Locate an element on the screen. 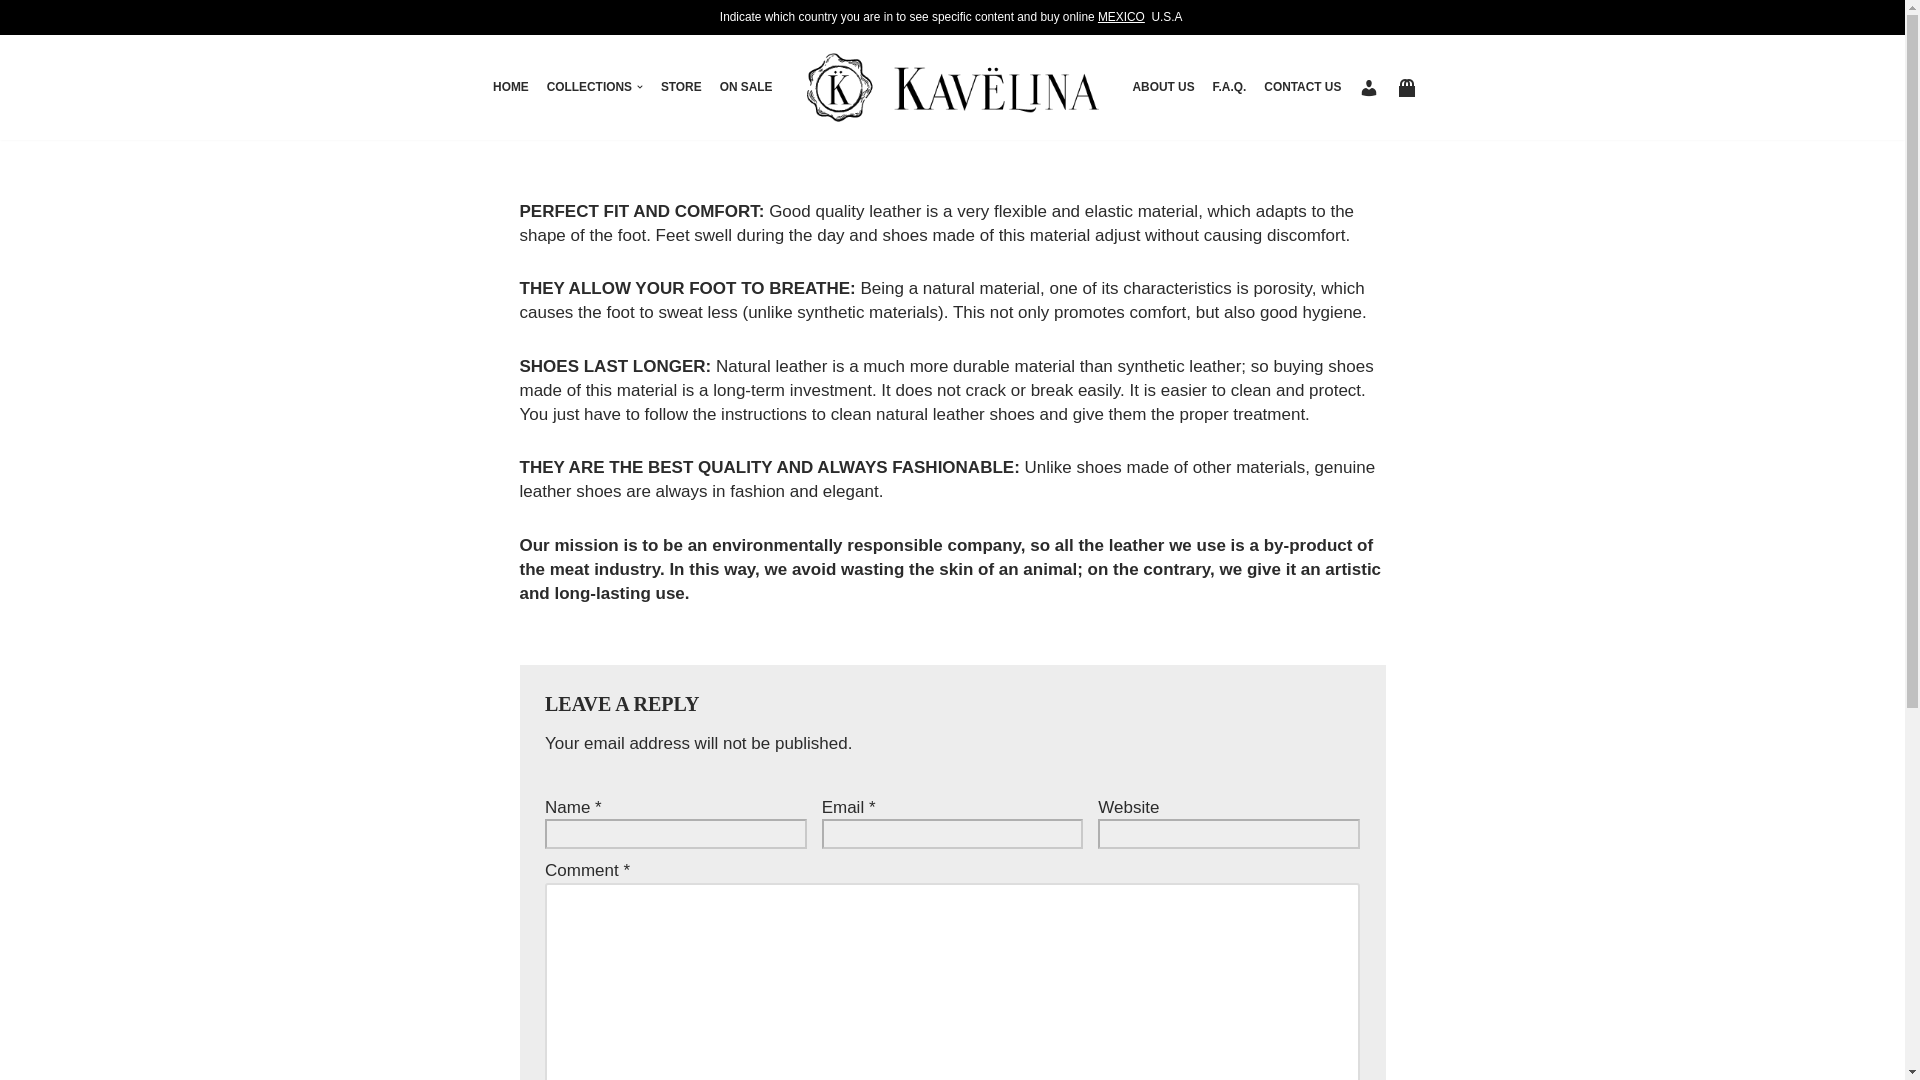 The height and width of the screenshot is (1080, 1920). COLLECTIONS is located at coordinates (589, 87).